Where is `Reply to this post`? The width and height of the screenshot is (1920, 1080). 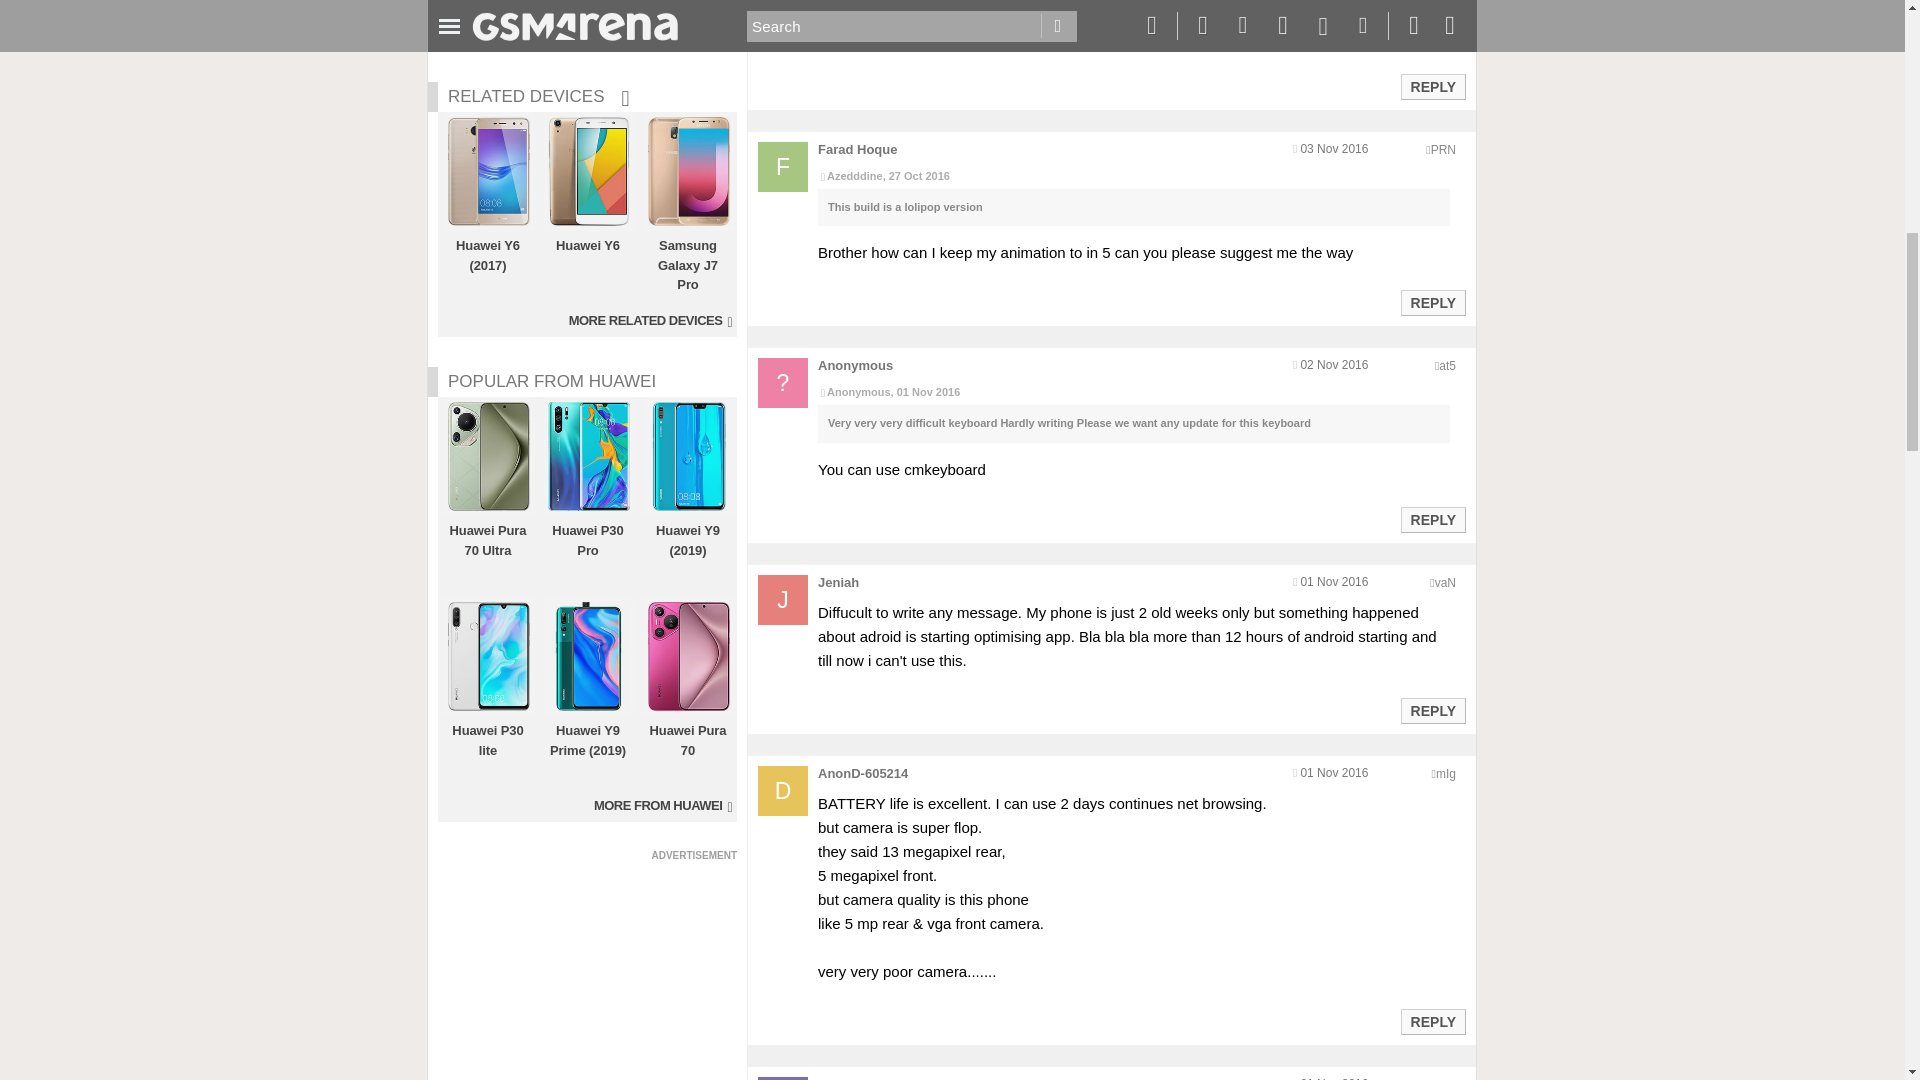 Reply to this post is located at coordinates (1432, 520).